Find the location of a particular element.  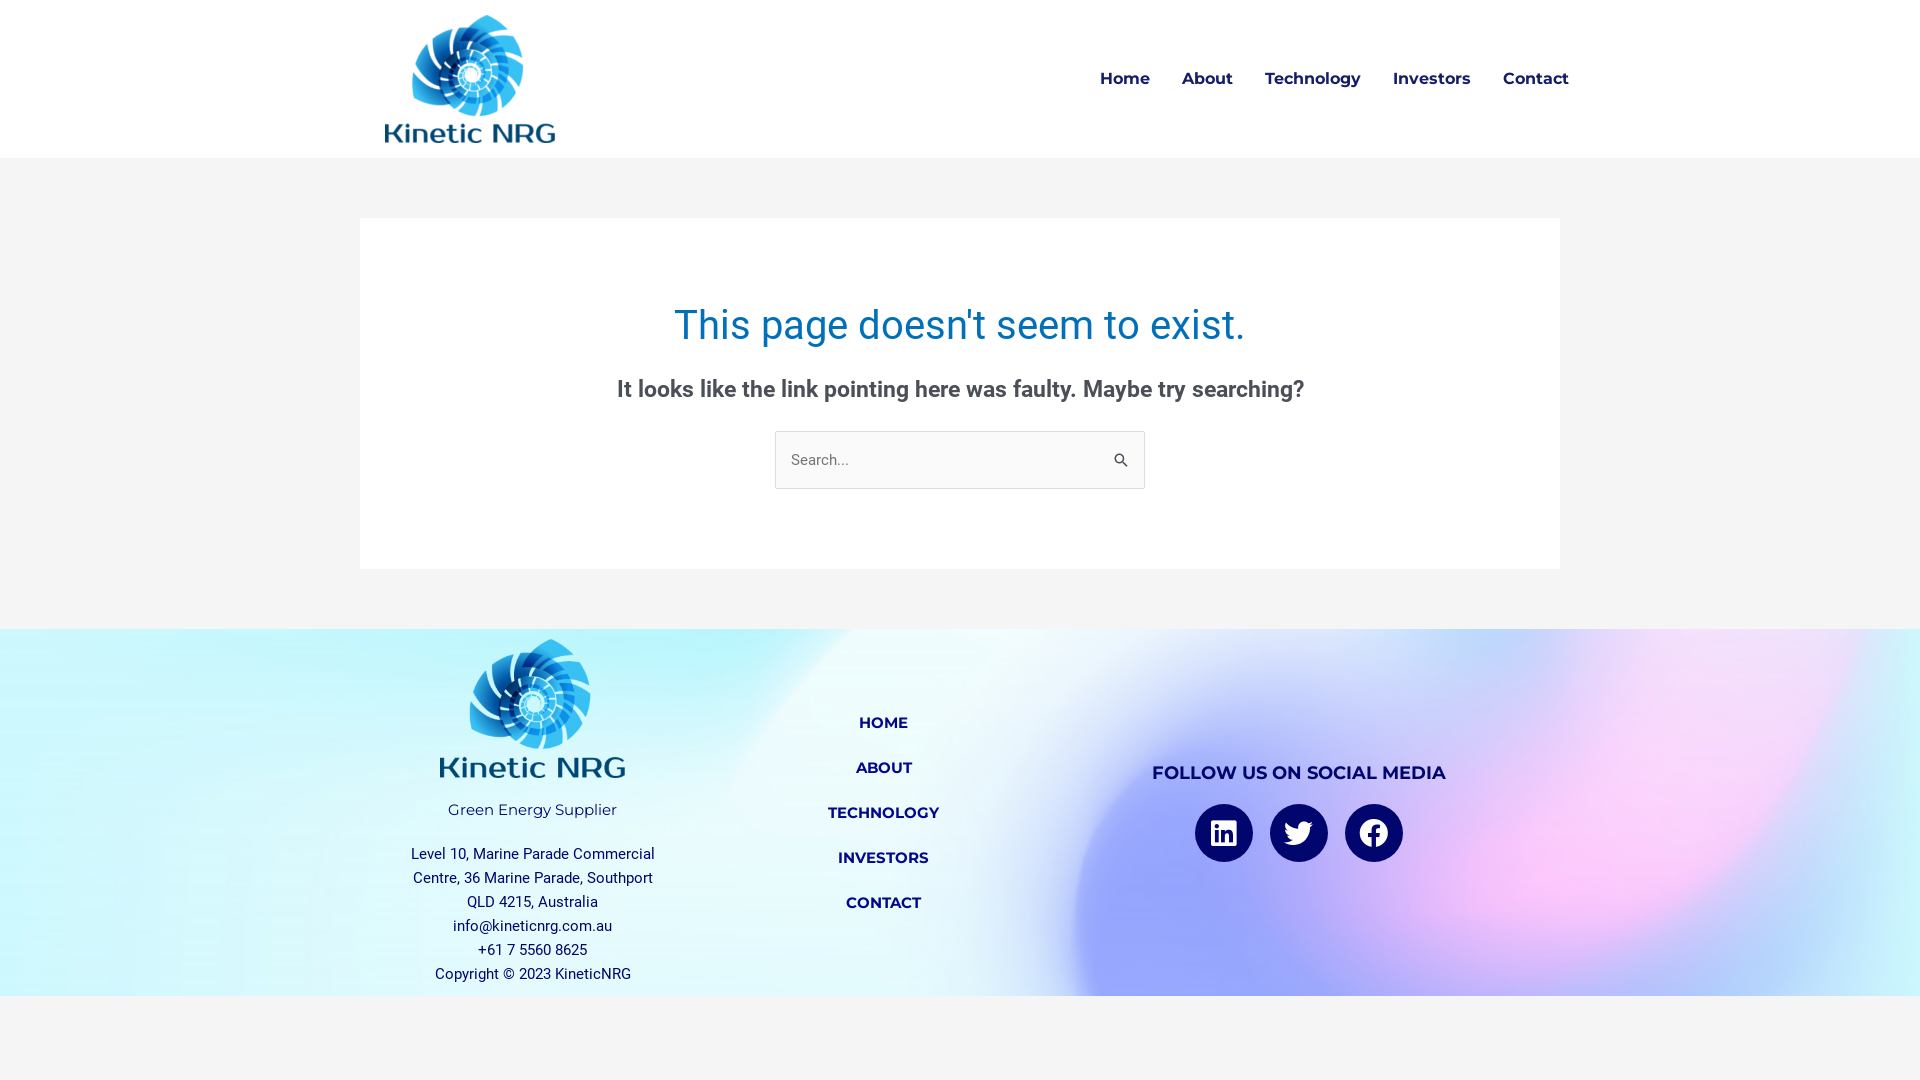

Home is located at coordinates (1125, 79).